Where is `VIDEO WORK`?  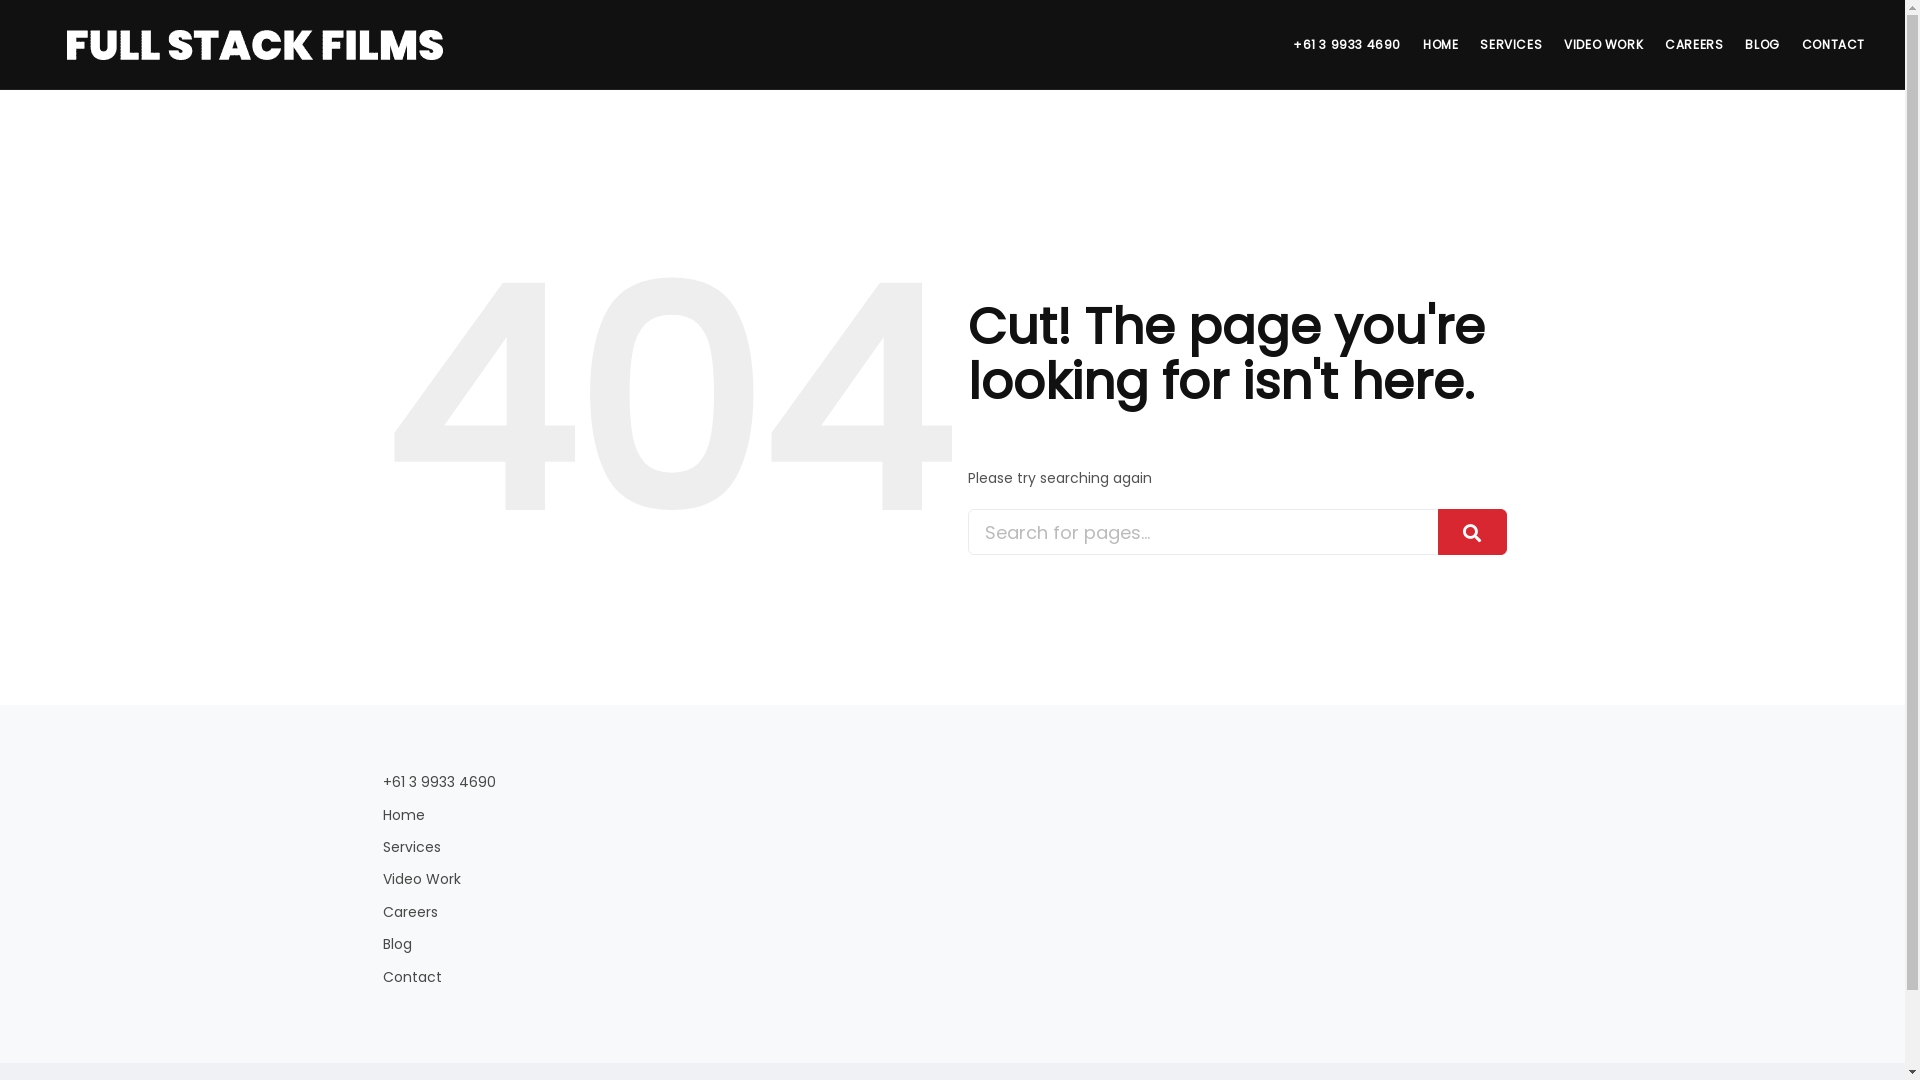
VIDEO WORK is located at coordinates (1604, 45).